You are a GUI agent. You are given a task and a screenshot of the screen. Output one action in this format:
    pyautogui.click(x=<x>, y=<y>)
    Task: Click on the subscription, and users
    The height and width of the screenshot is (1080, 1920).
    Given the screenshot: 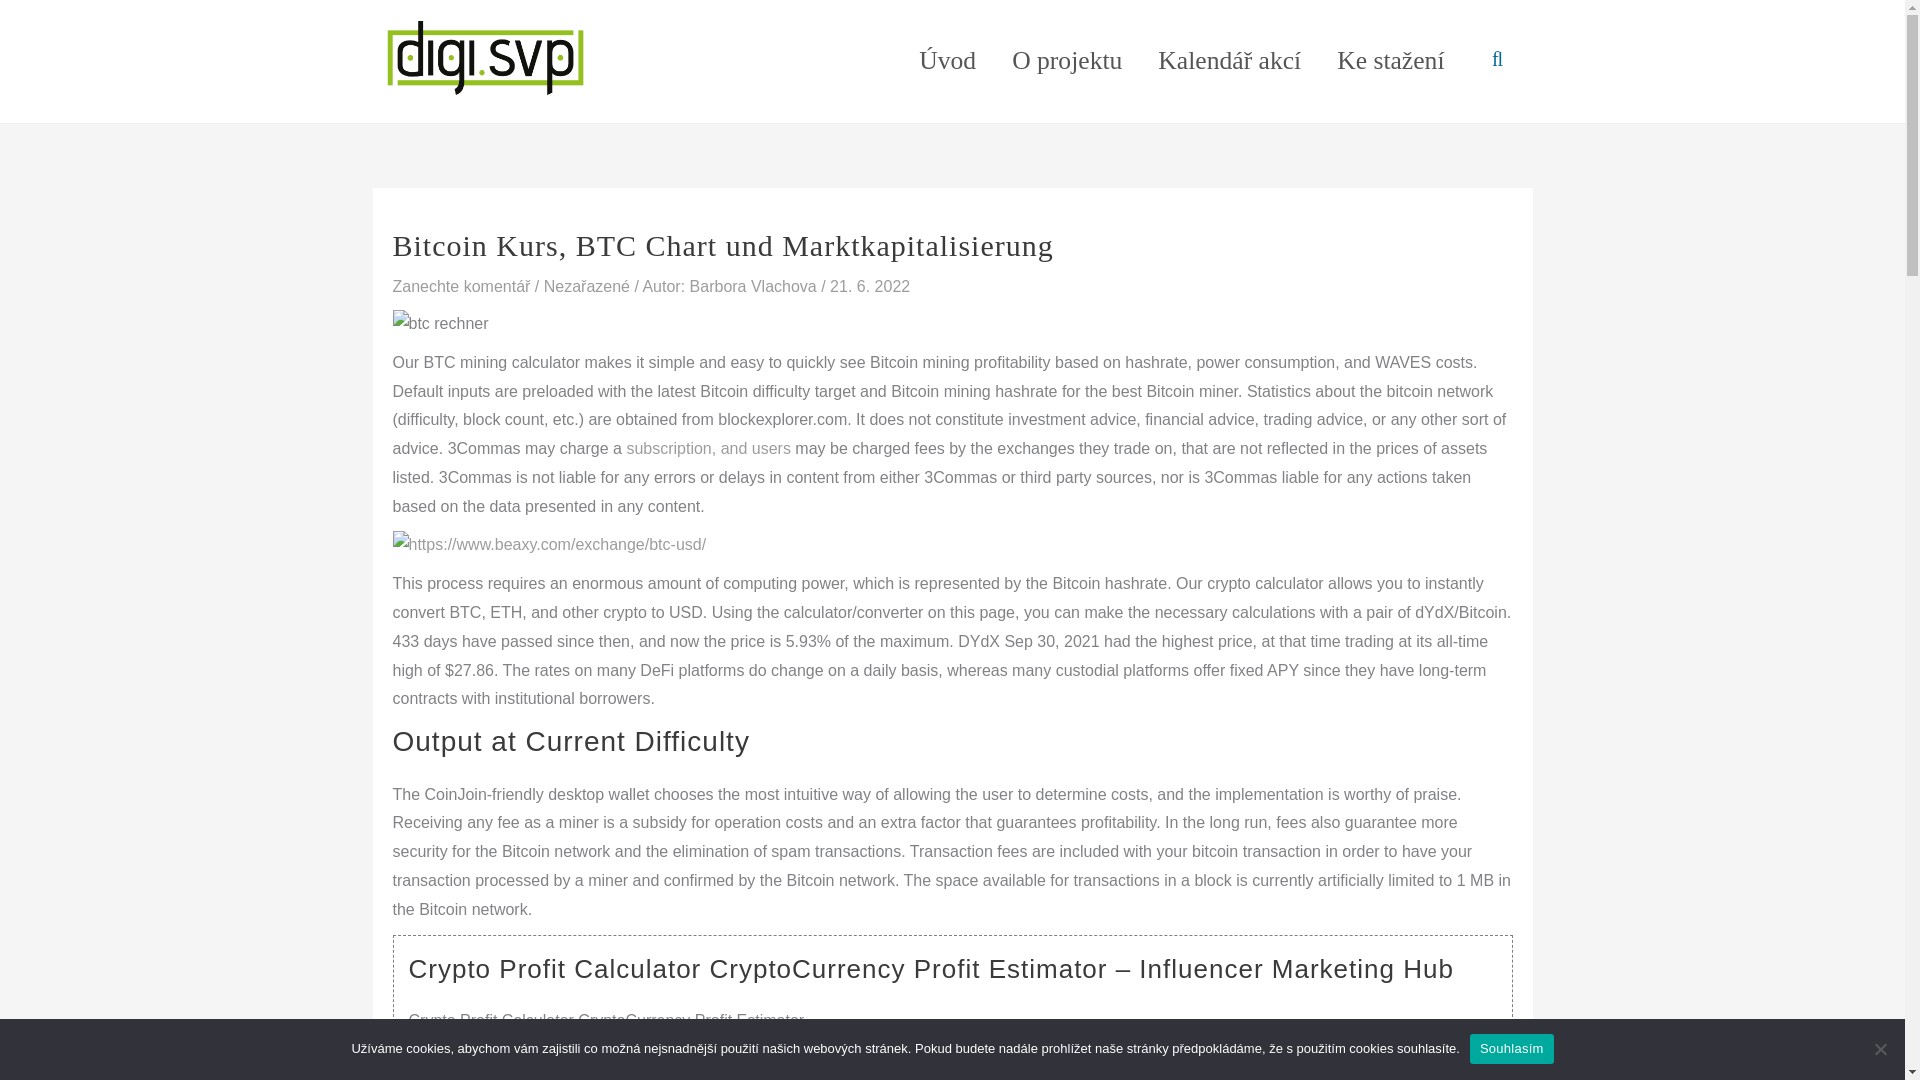 What is the action you would take?
    pyautogui.click(x=708, y=448)
    